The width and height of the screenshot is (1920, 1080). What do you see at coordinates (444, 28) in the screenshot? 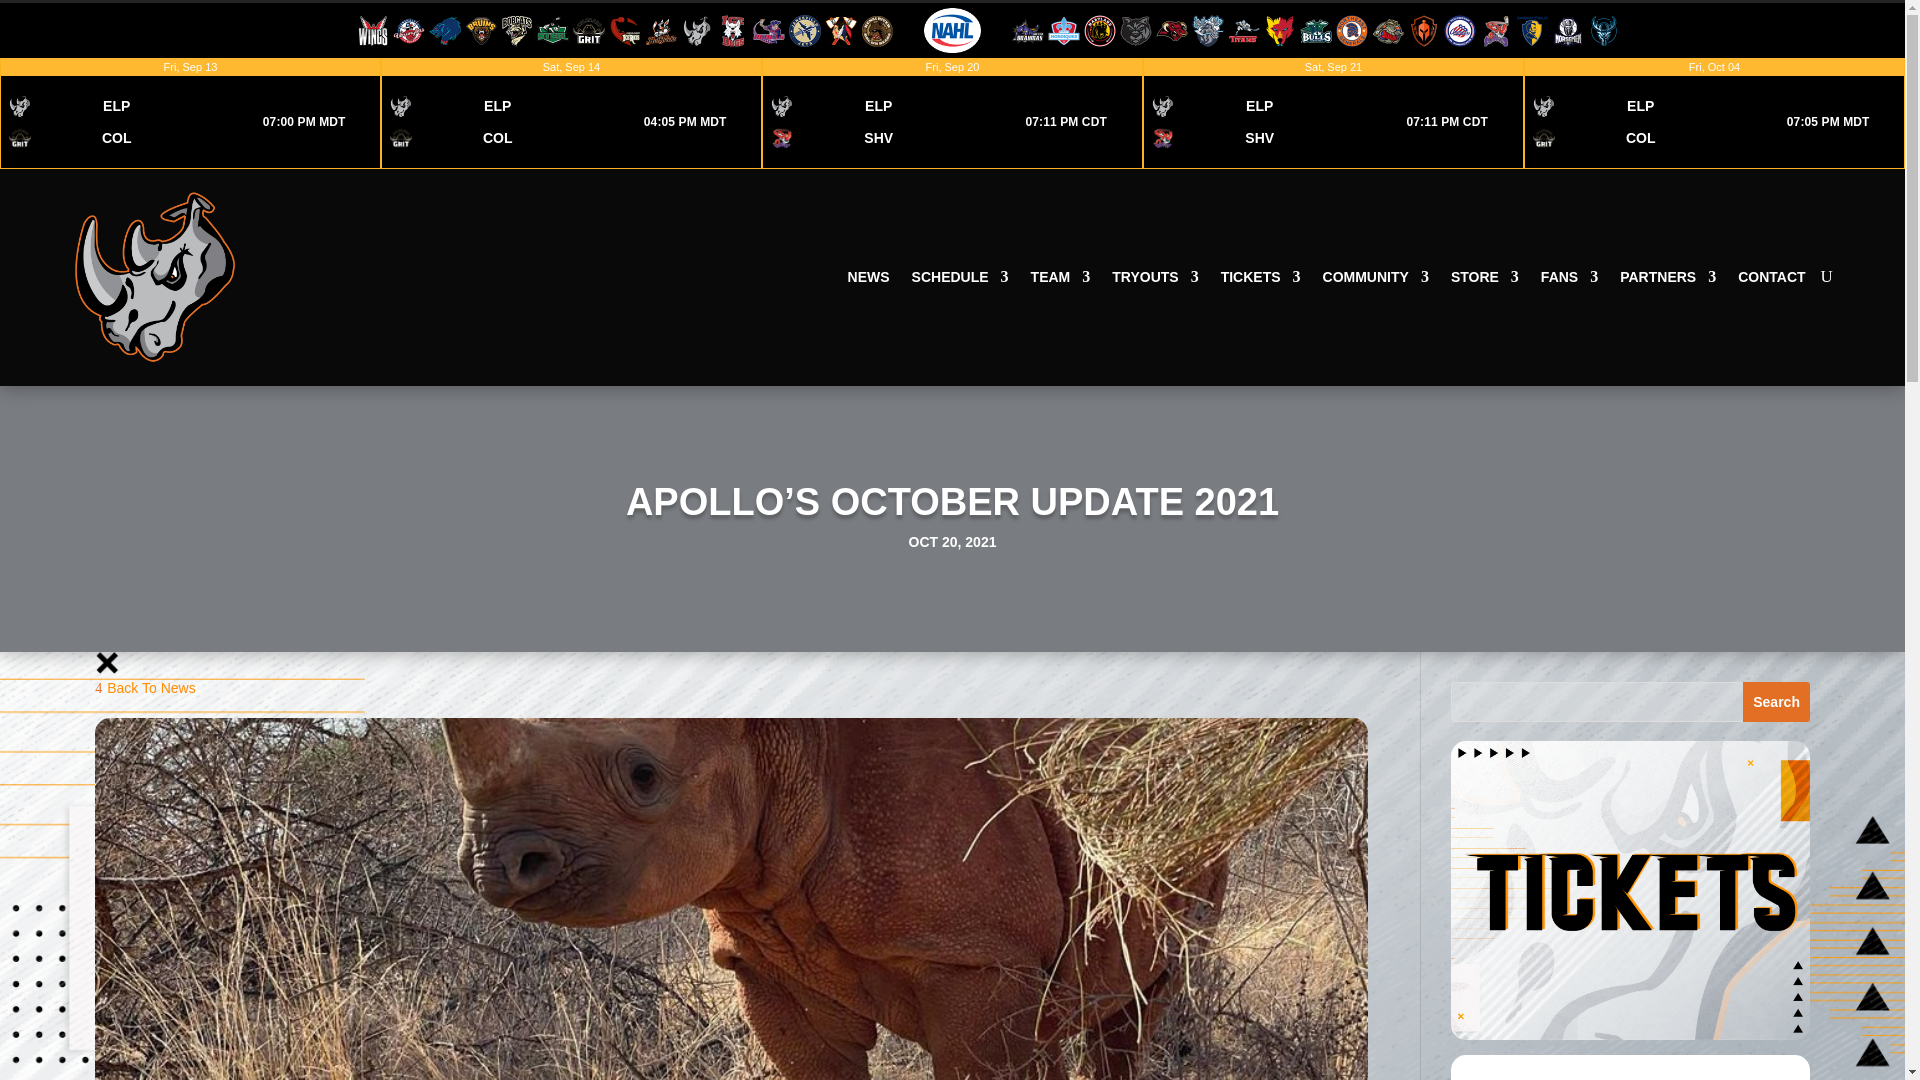
I see `Anchorage Wolverines` at bounding box center [444, 28].